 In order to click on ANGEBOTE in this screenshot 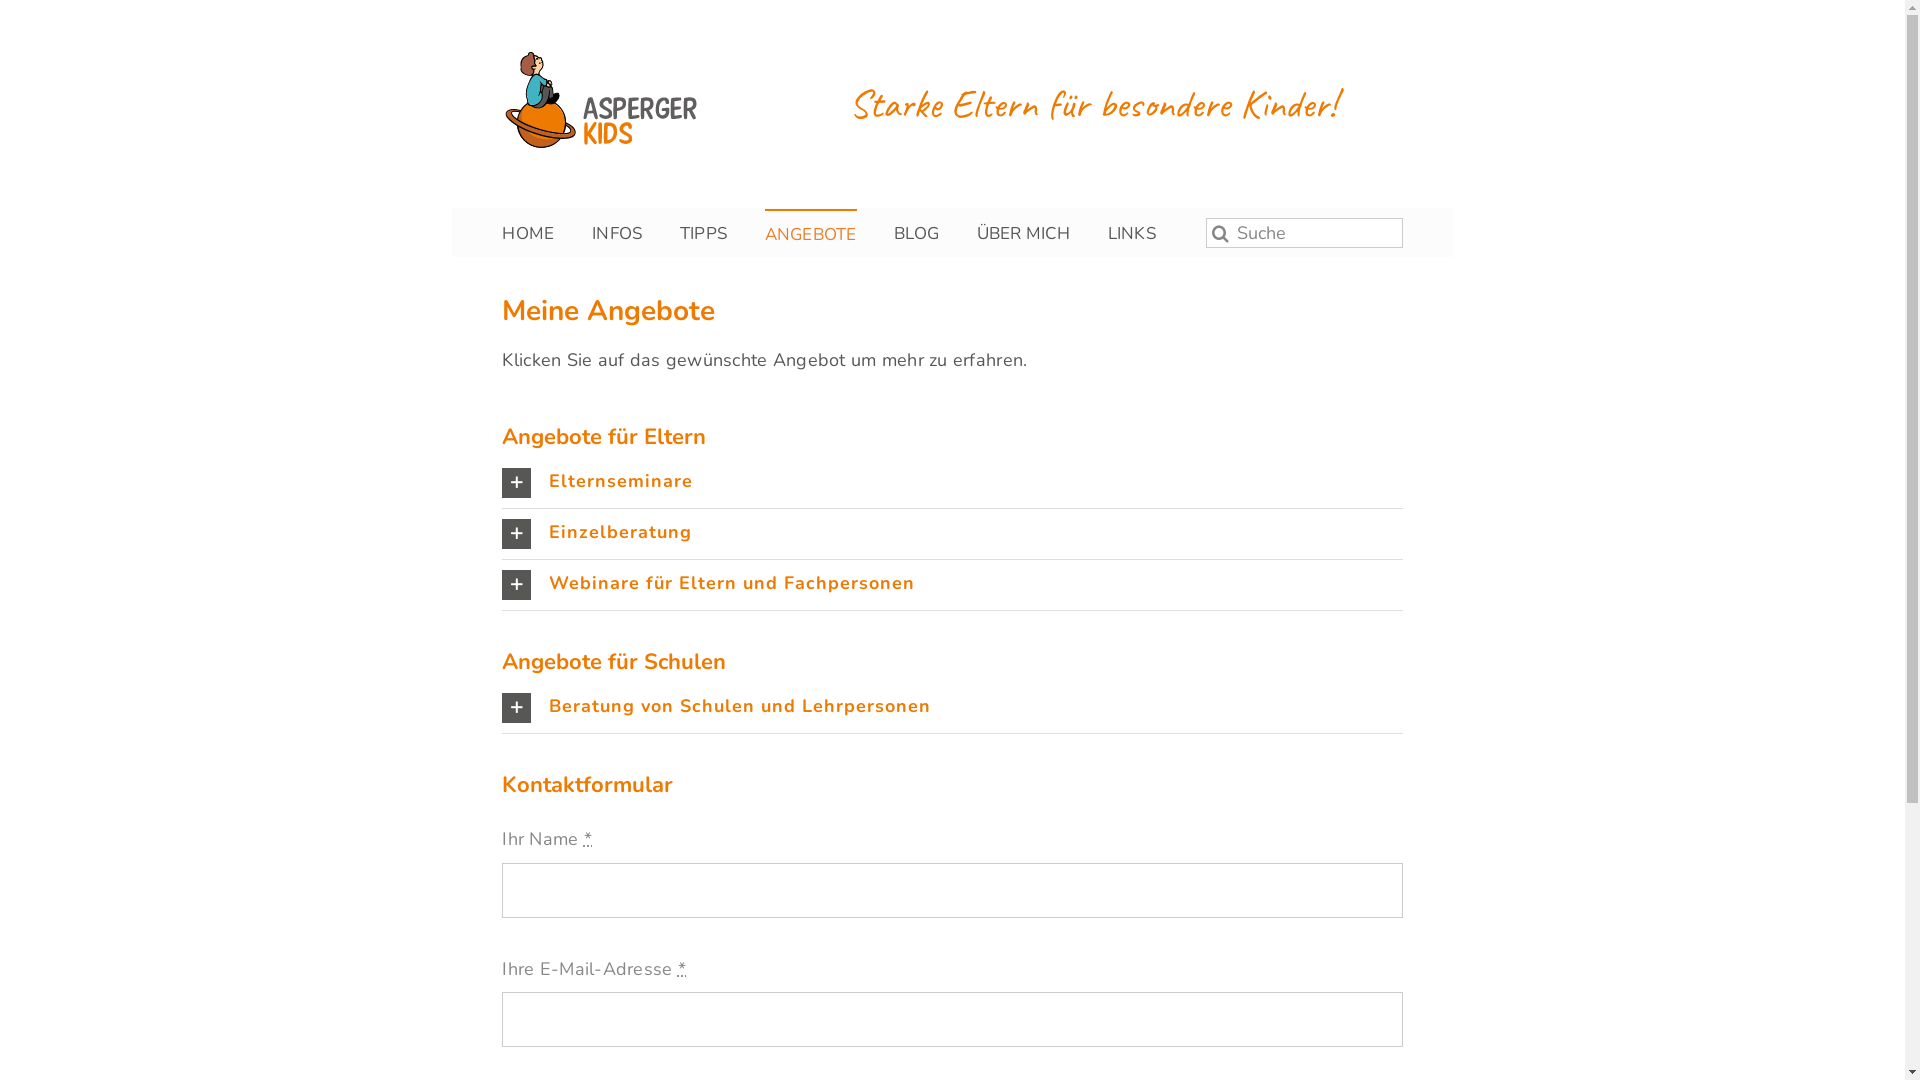, I will do `click(811, 232)`.